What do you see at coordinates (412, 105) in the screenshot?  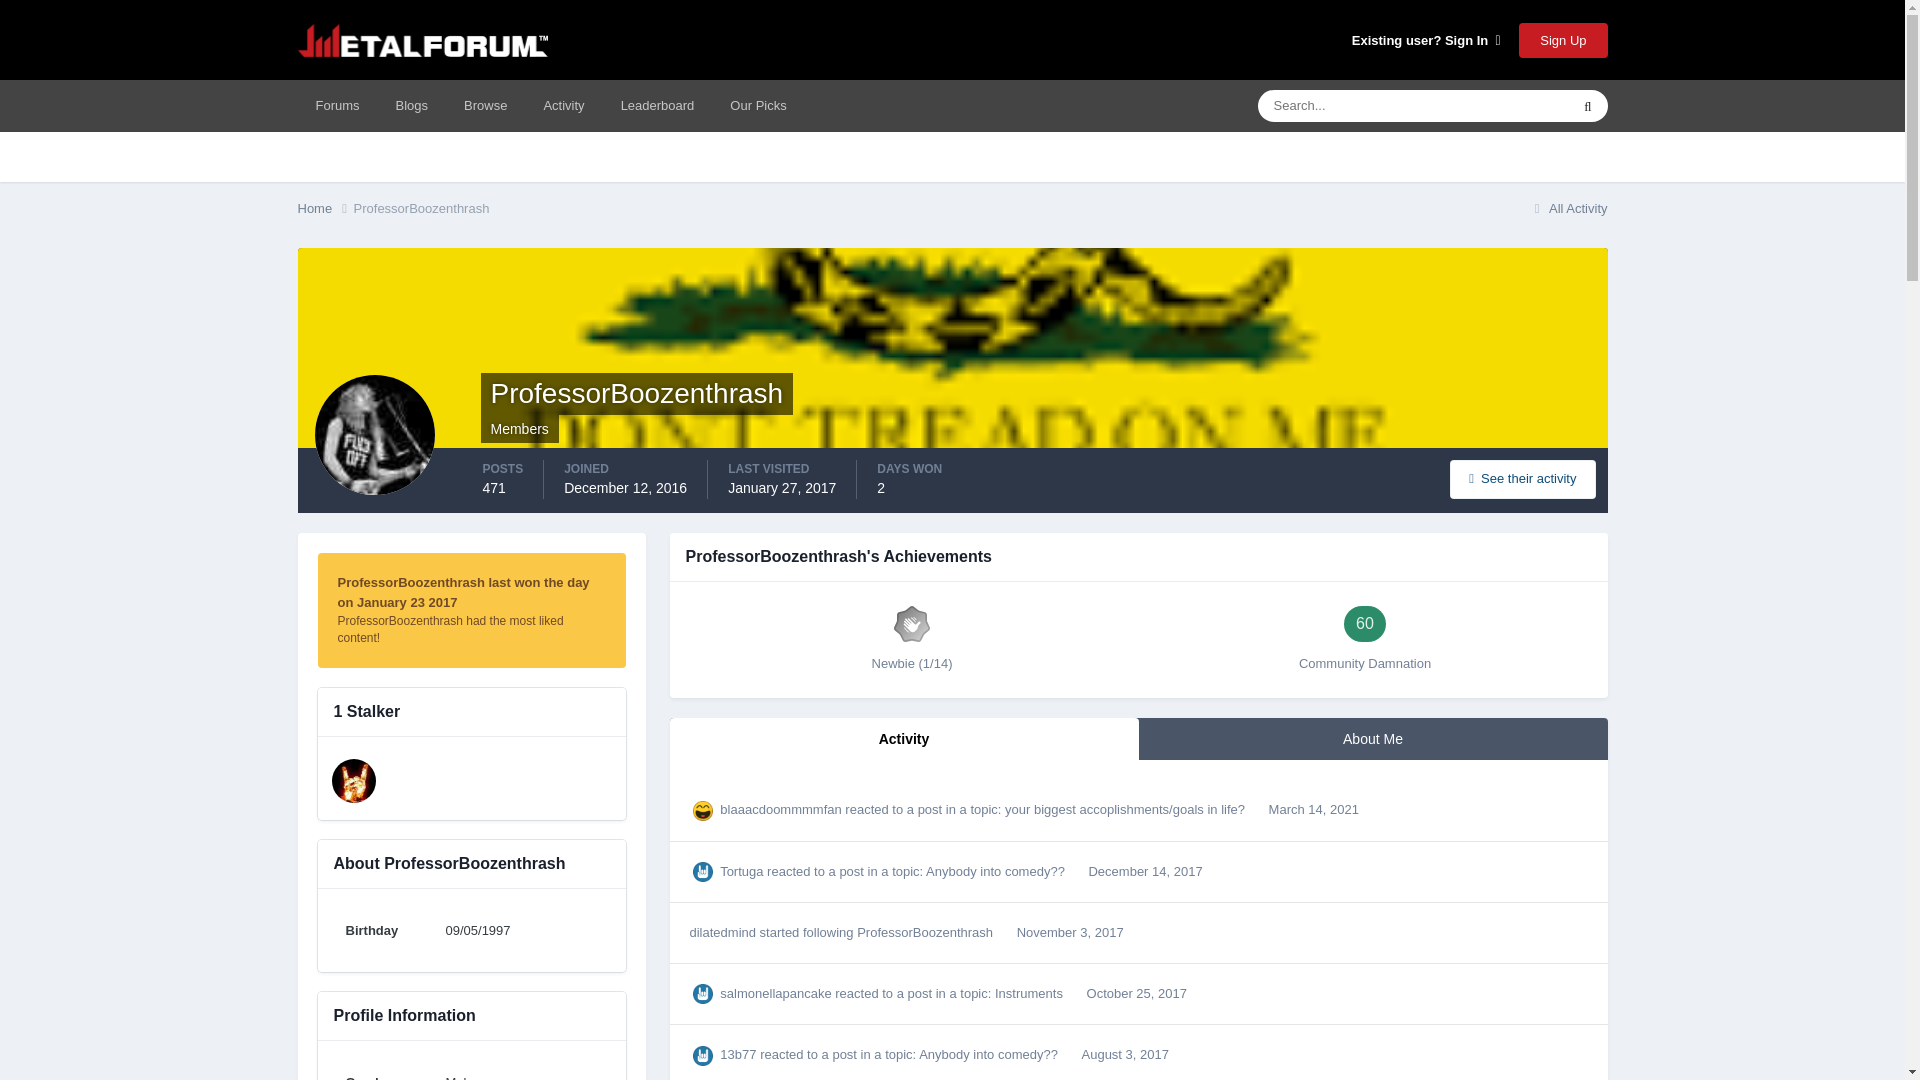 I see `Blogs` at bounding box center [412, 105].